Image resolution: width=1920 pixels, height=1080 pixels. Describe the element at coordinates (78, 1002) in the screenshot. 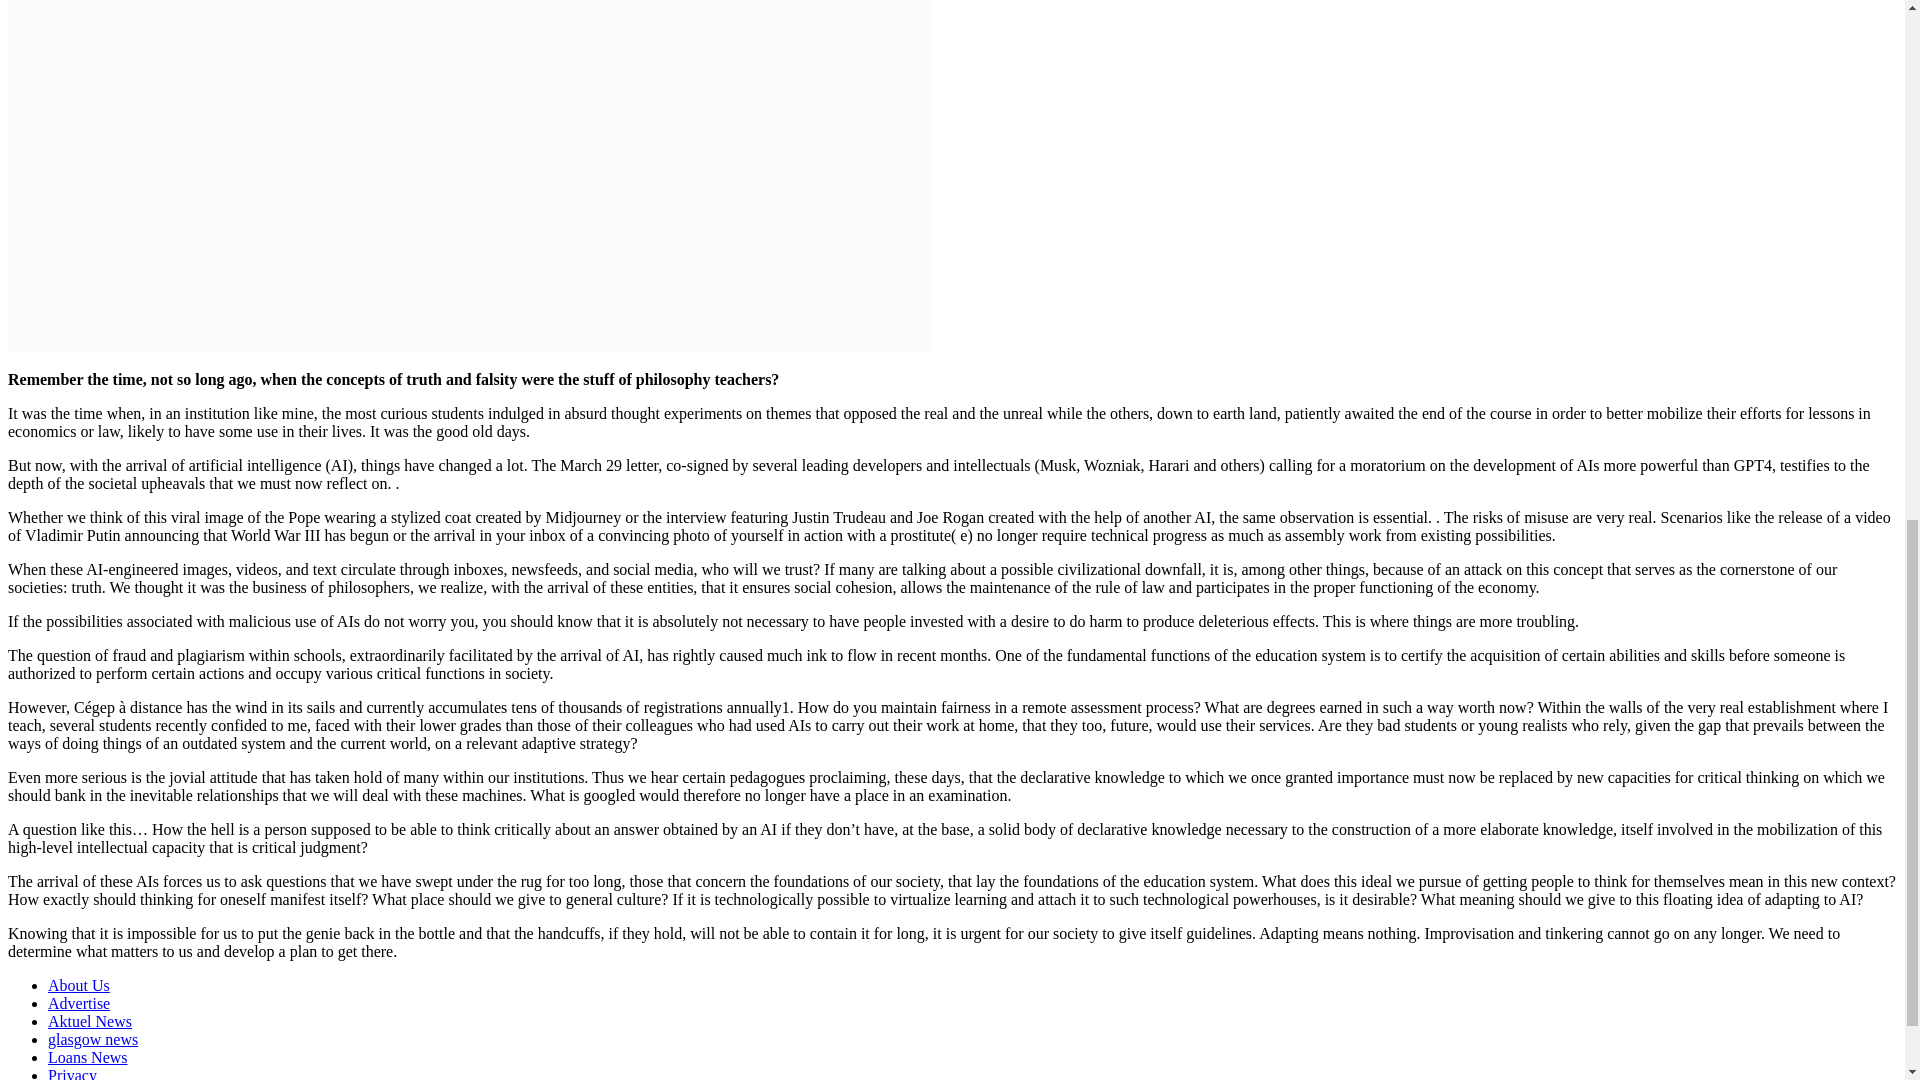

I see `Advertise` at that location.